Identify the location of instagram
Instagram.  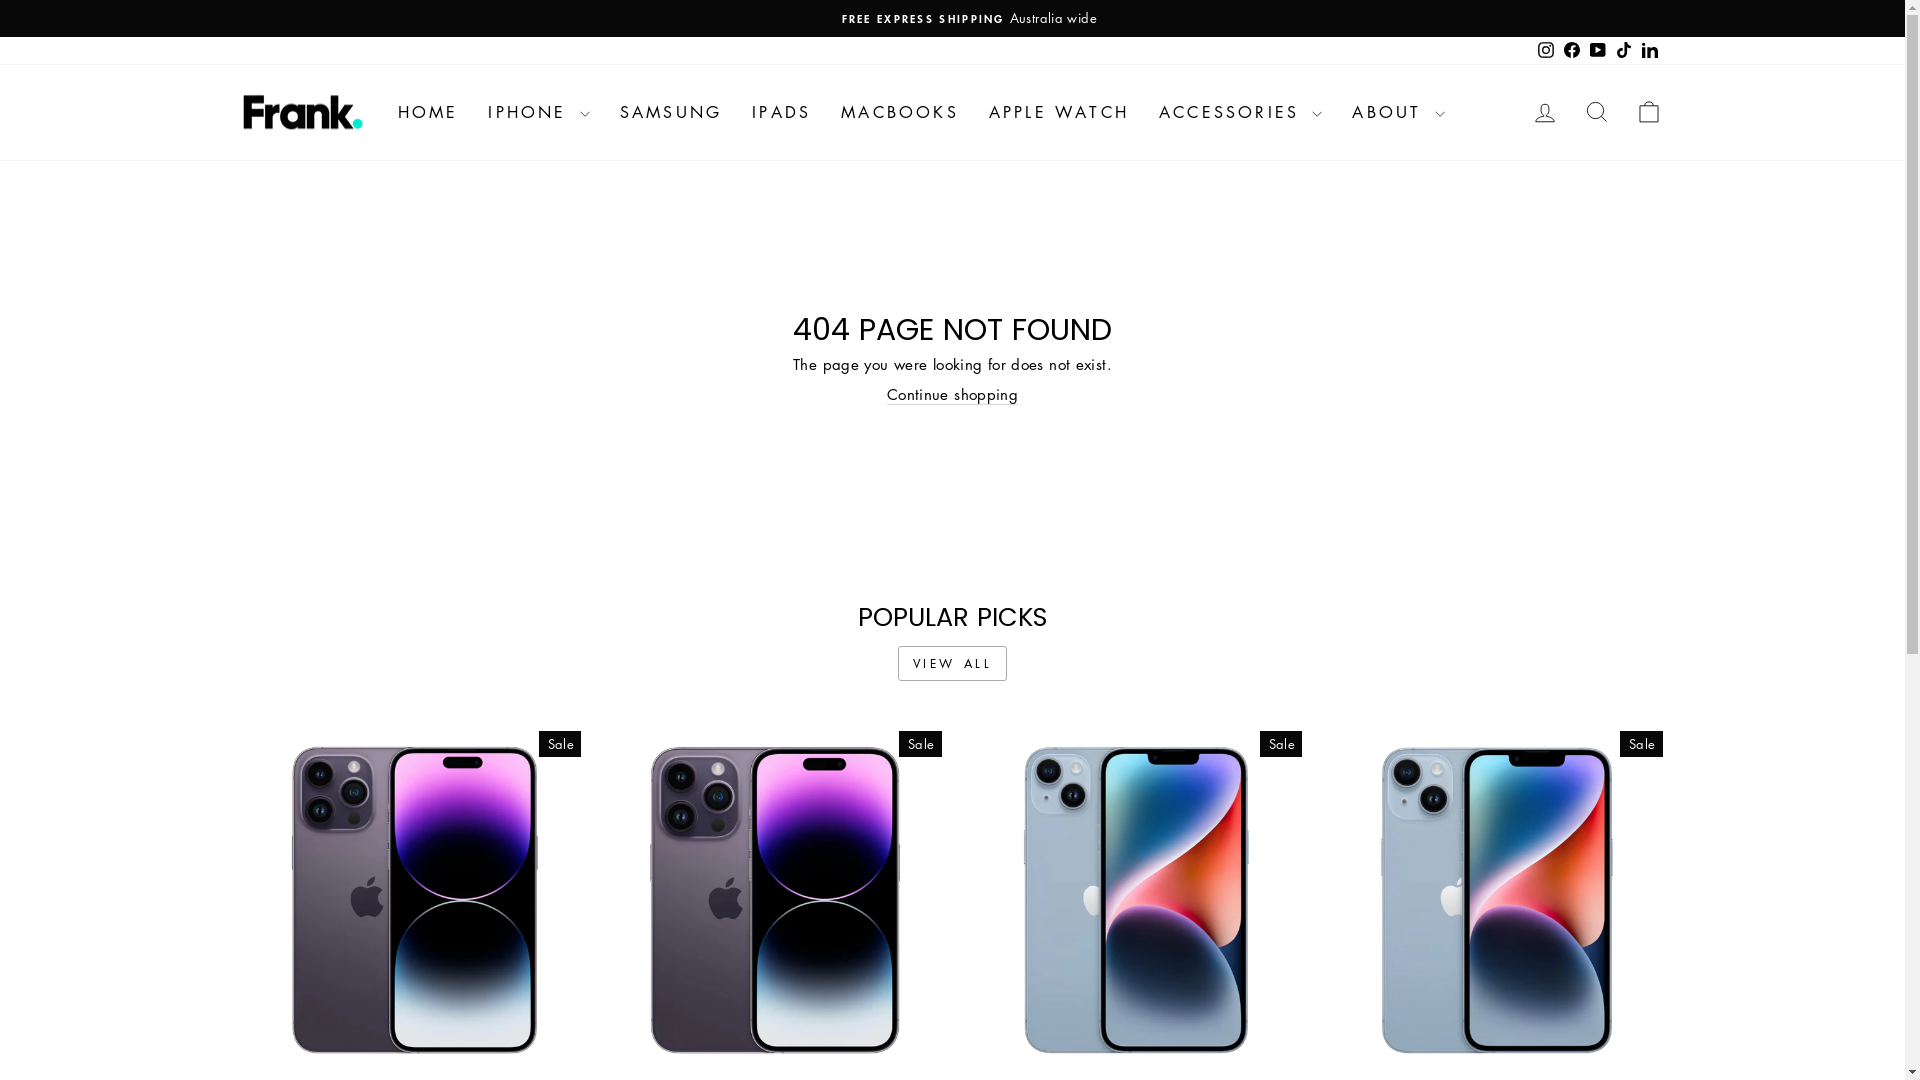
(1545, 51).